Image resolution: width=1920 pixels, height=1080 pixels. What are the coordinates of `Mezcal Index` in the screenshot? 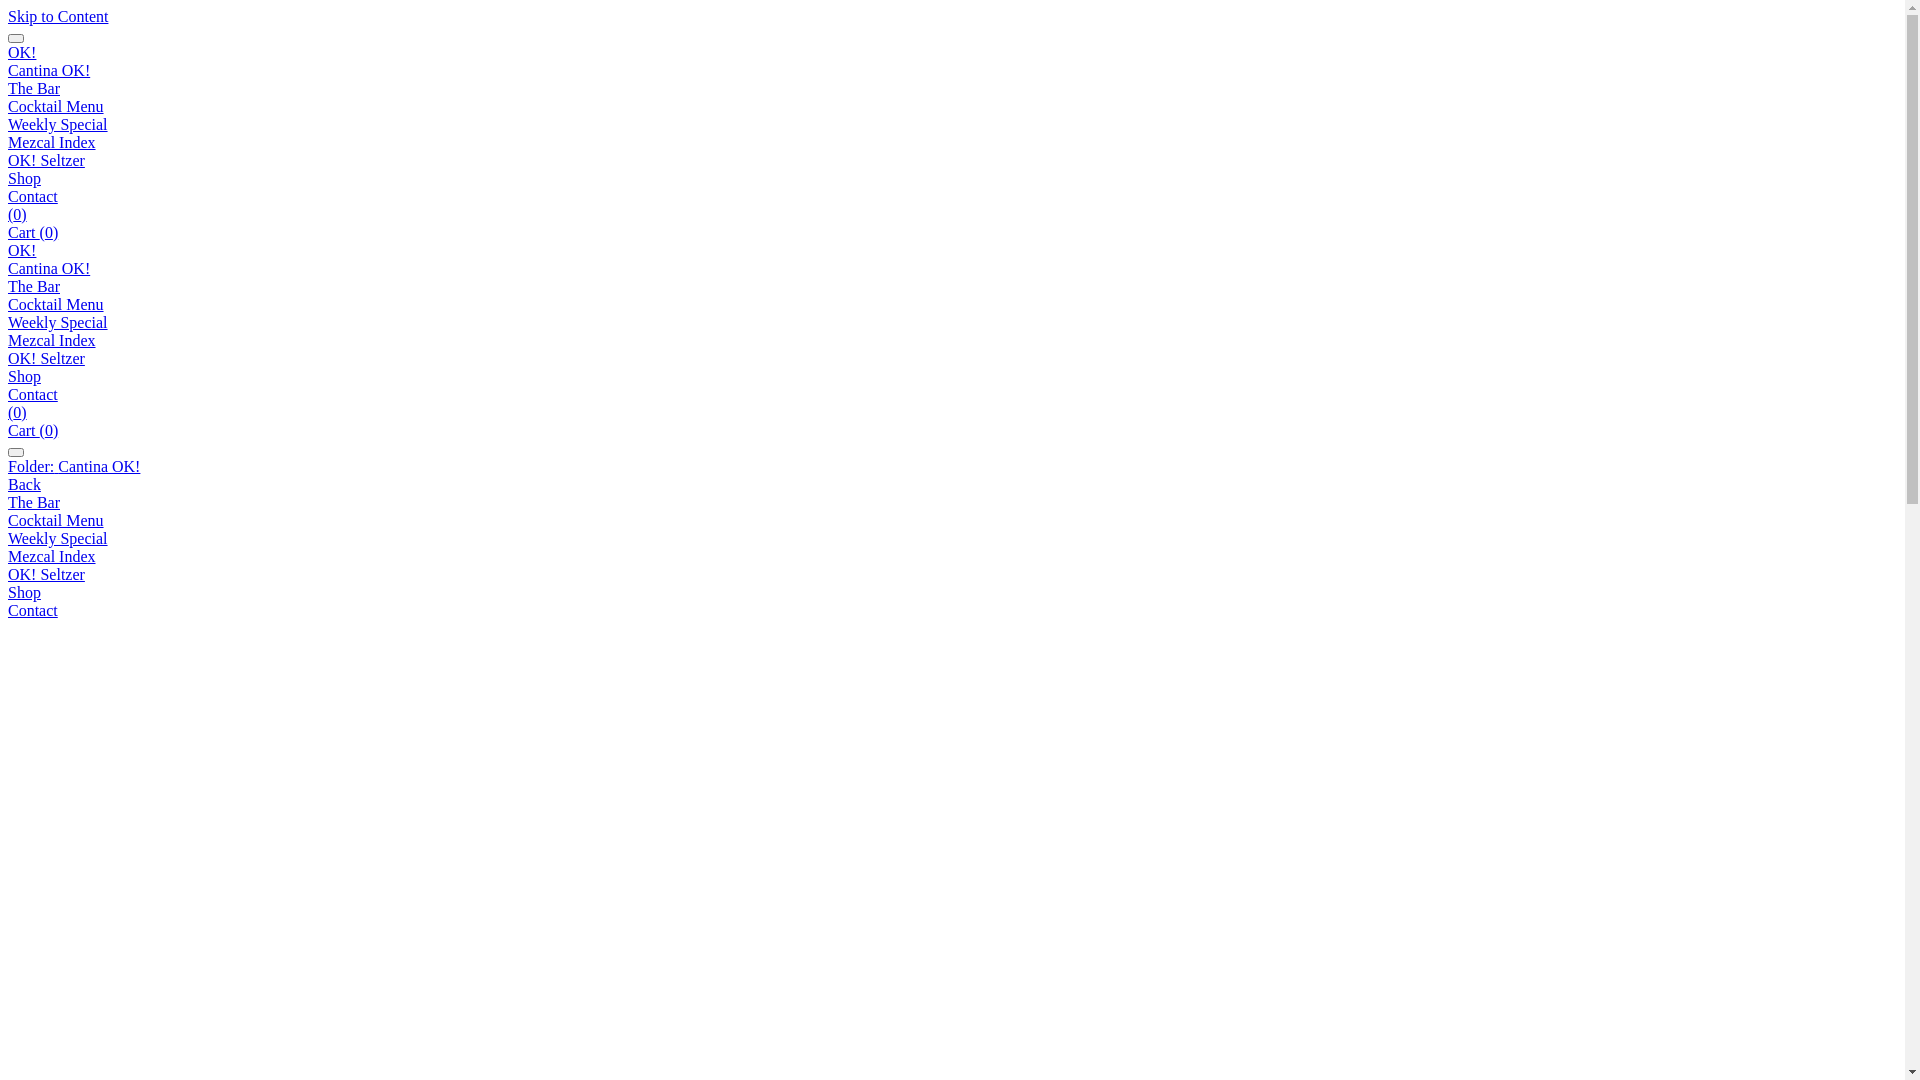 It's located at (952, 557).